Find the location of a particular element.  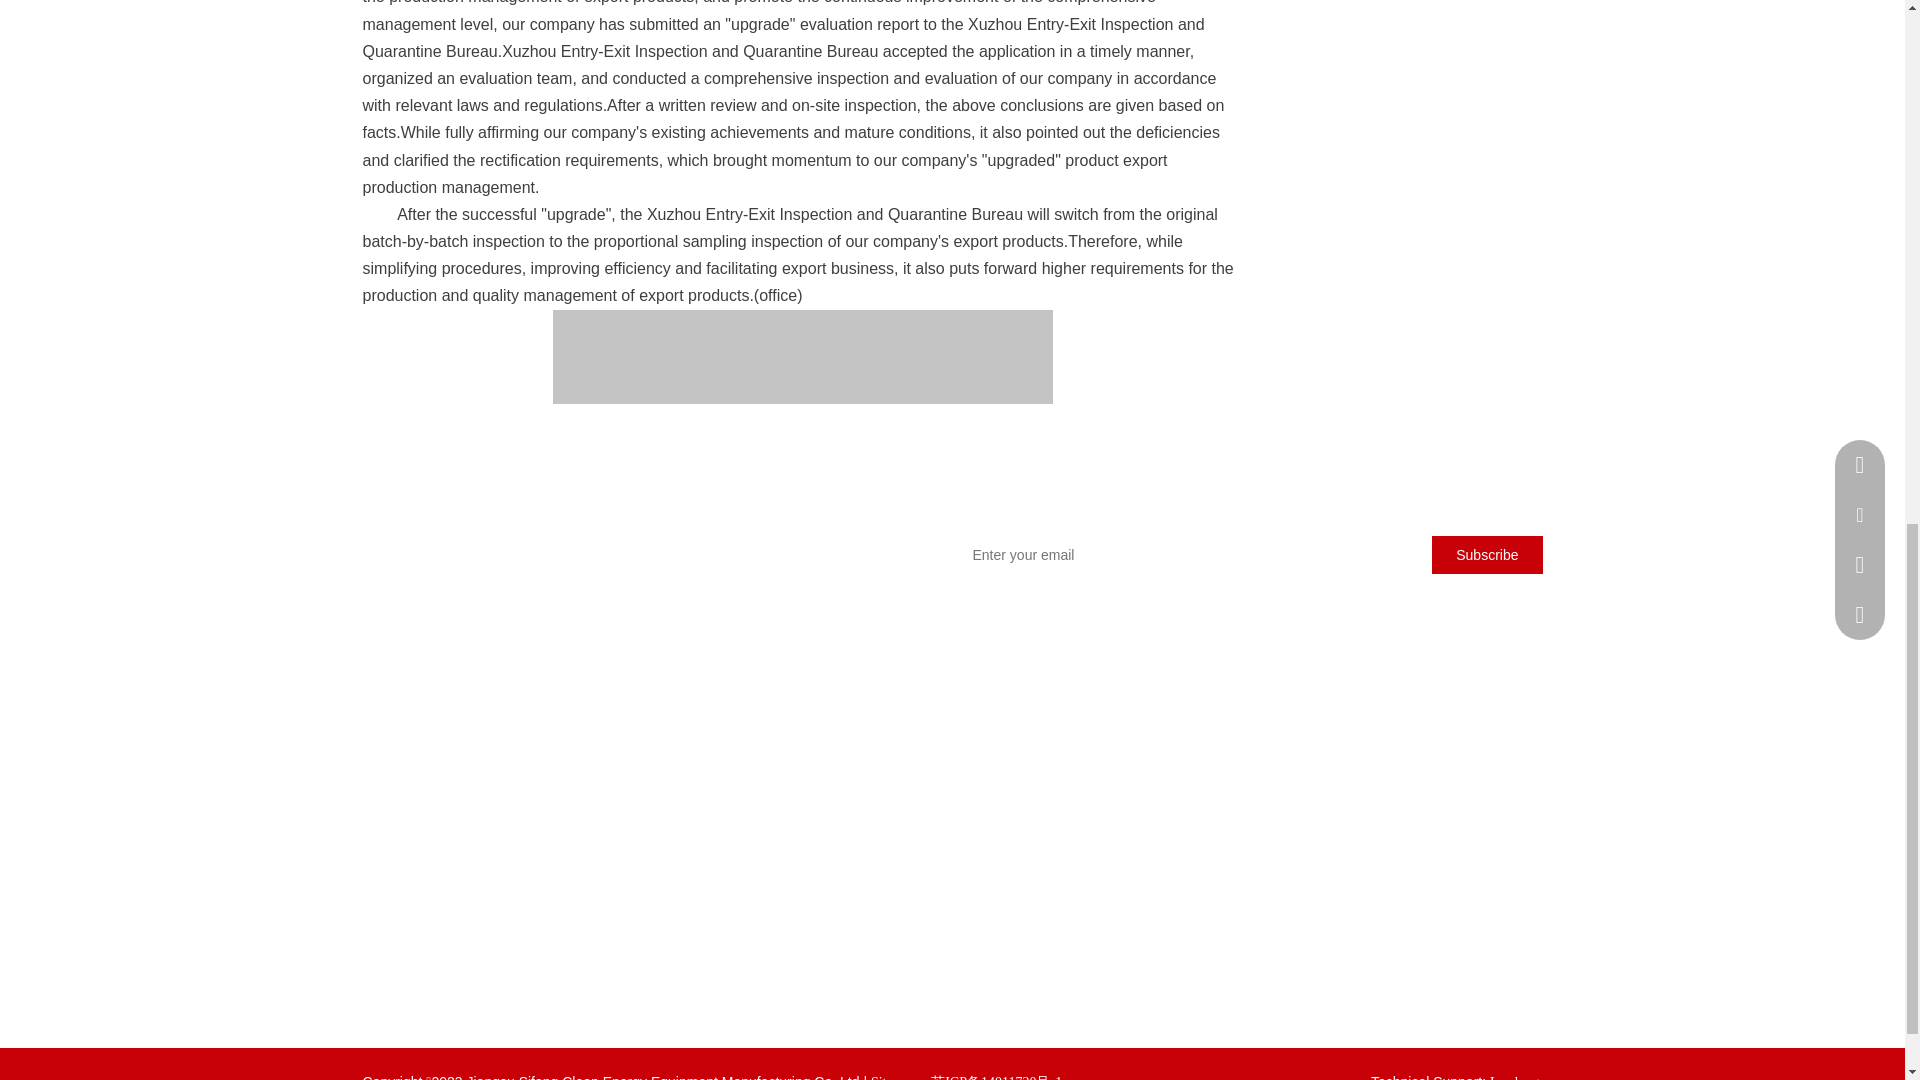

Home is located at coordinates (578, 818).